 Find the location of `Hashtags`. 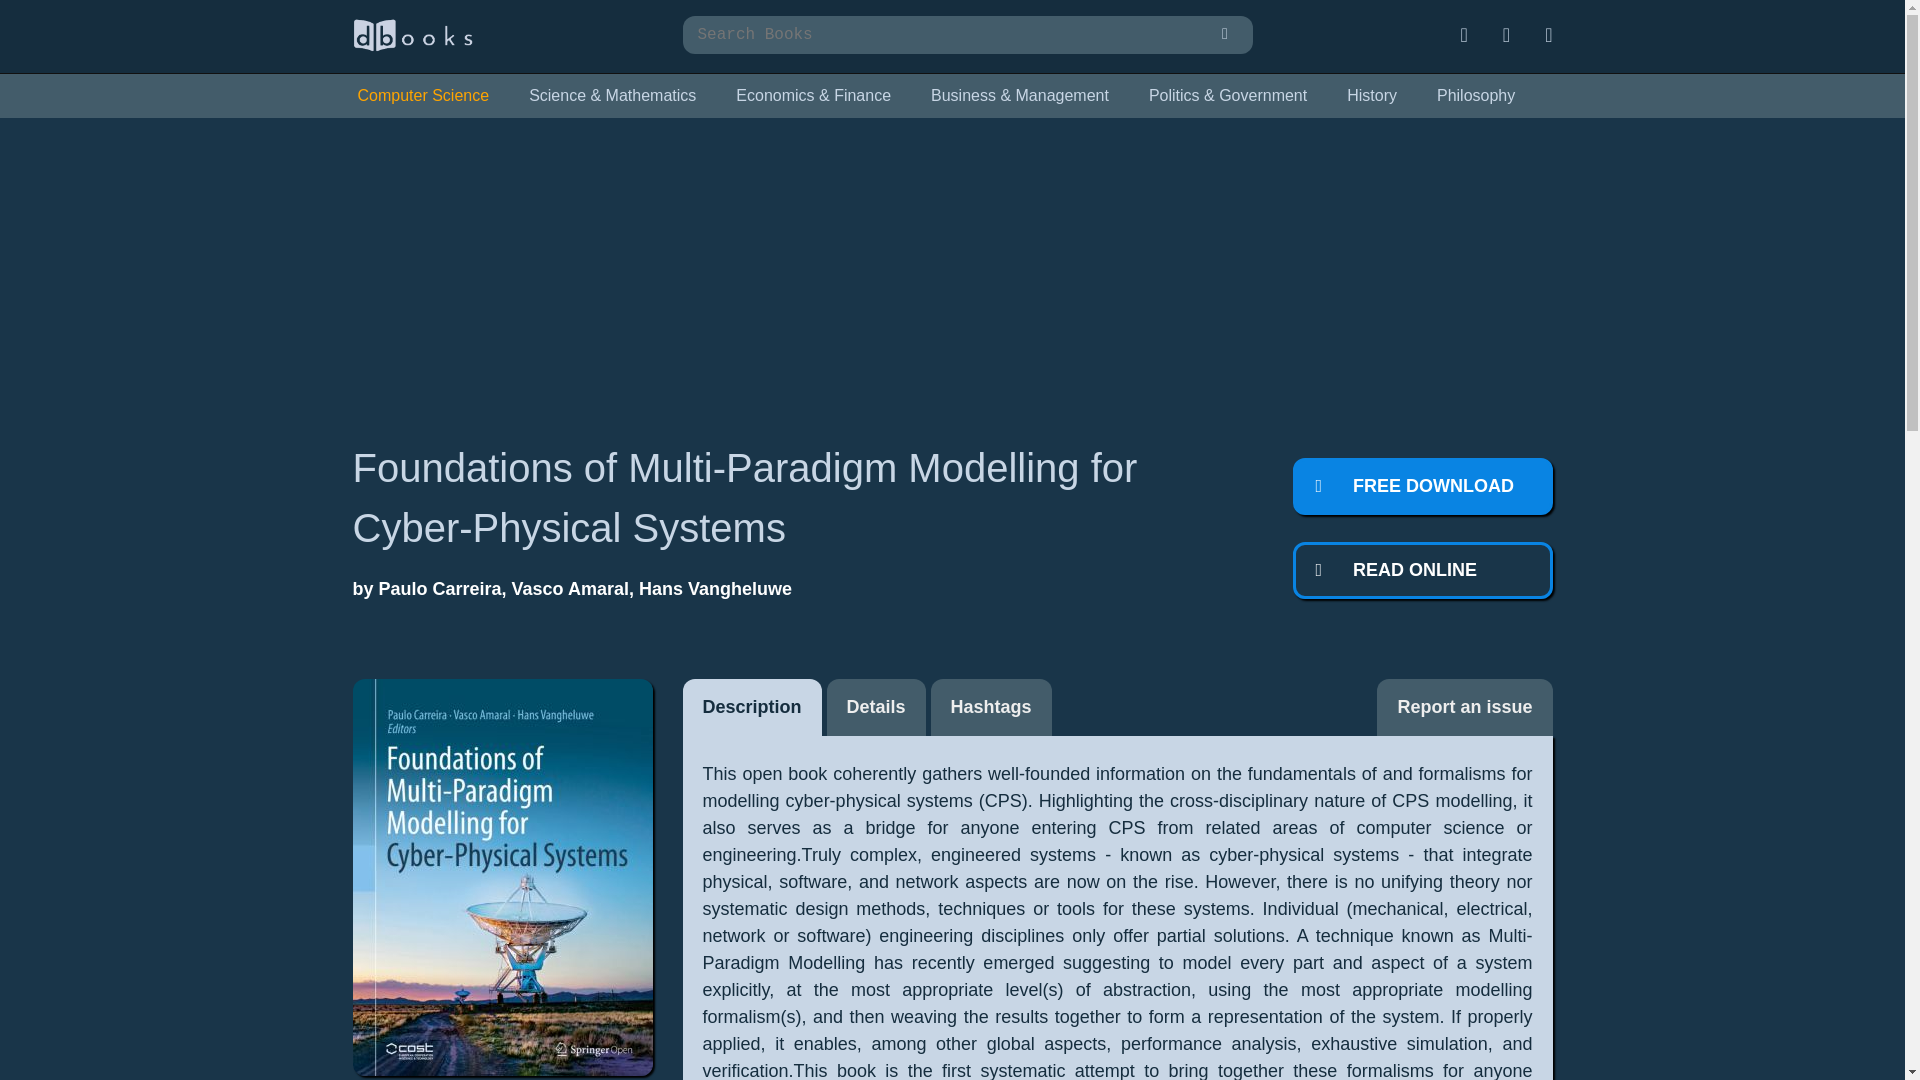

Hashtags is located at coordinates (992, 707).